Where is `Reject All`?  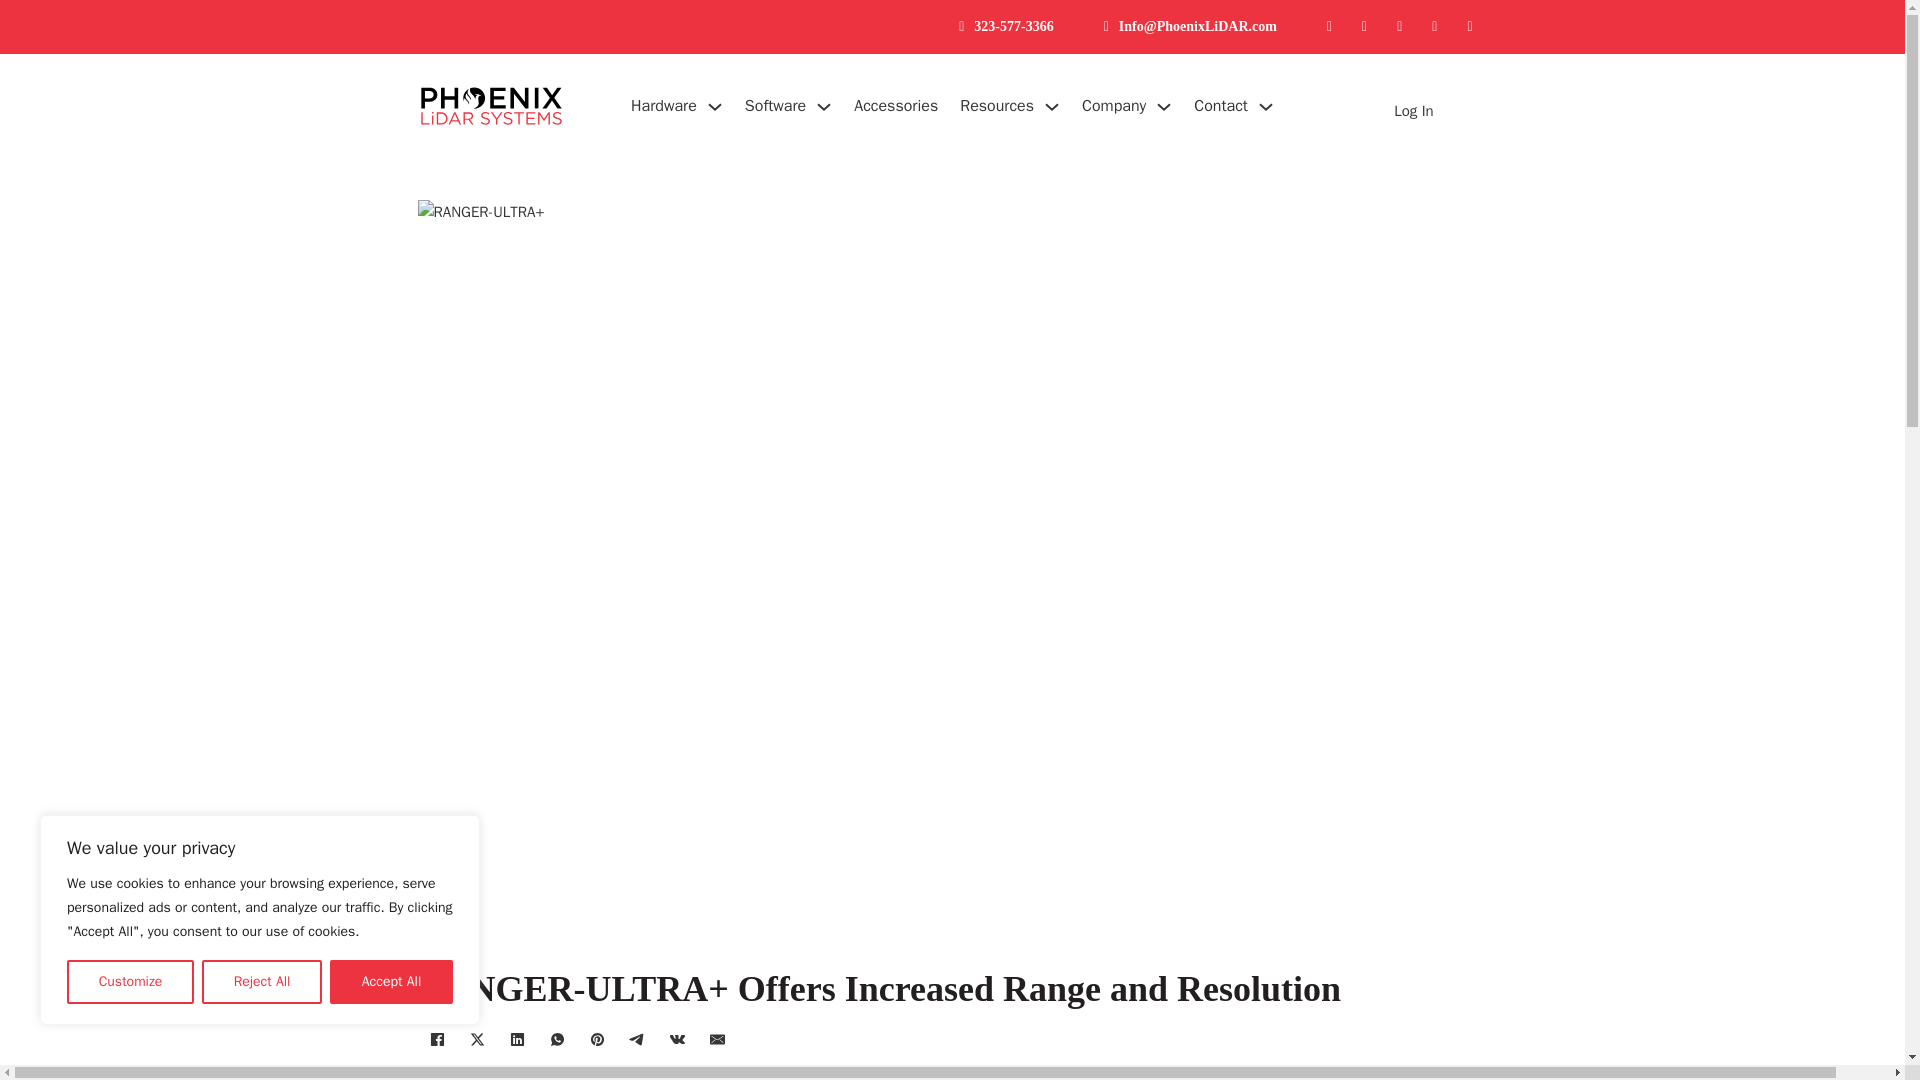 Reject All is located at coordinates (262, 982).